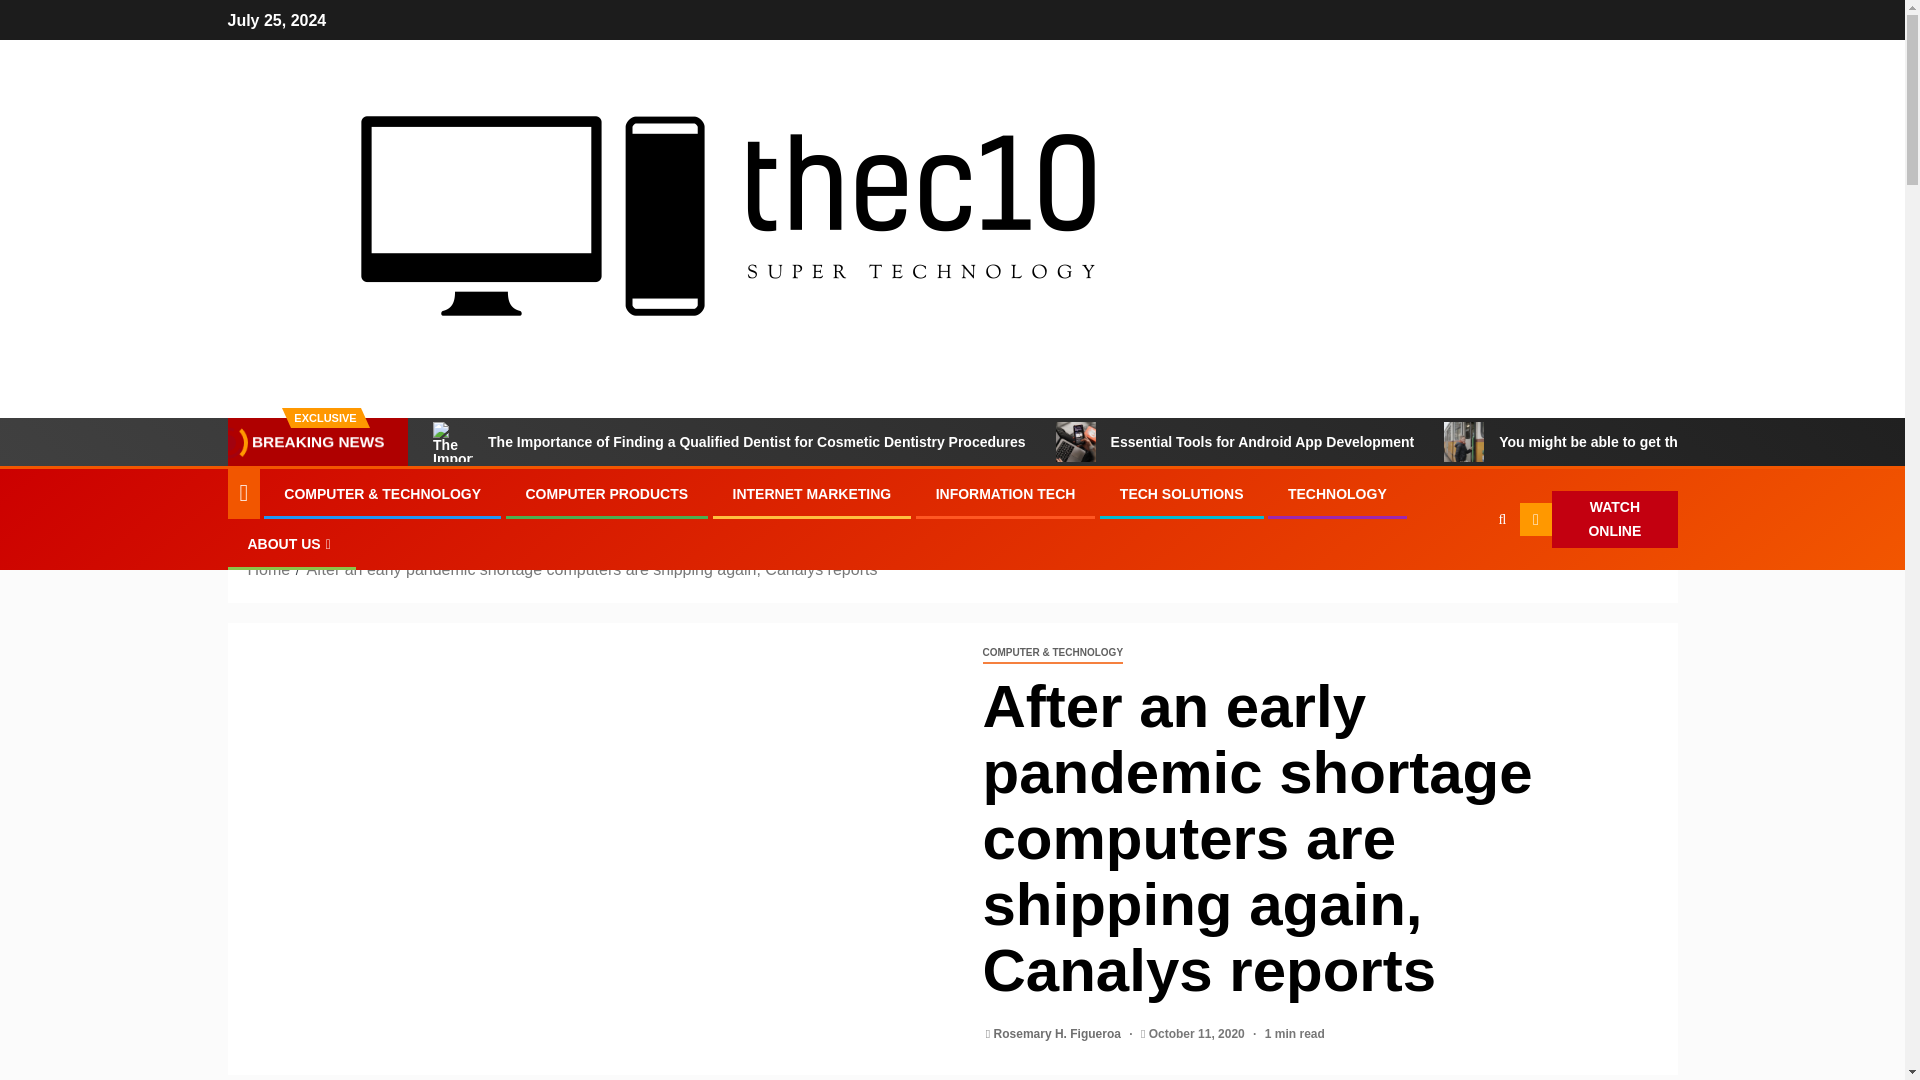  Describe the element at coordinates (812, 494) in the screenshot. I see `INTERNET MARKETING` at that location.